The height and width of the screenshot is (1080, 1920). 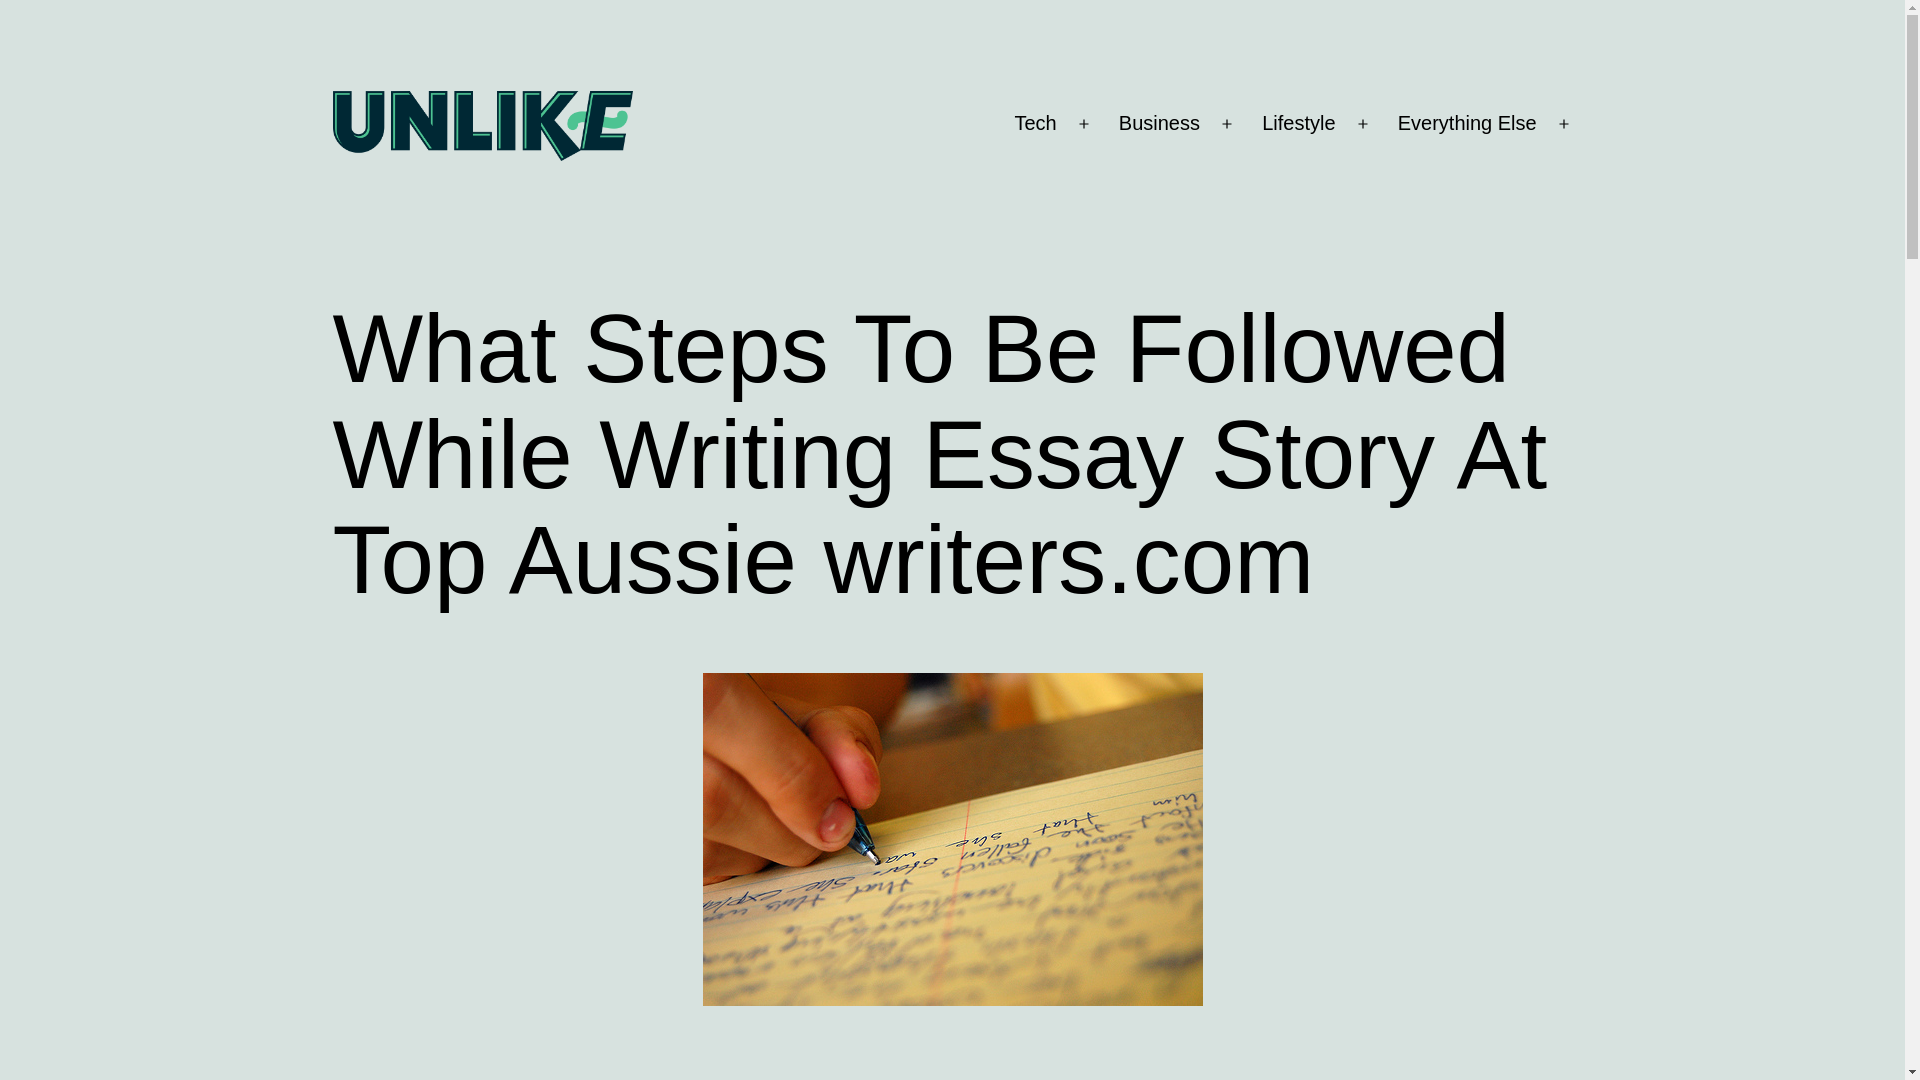 I want to click on Everything Else, so click(x=1466, y=124).